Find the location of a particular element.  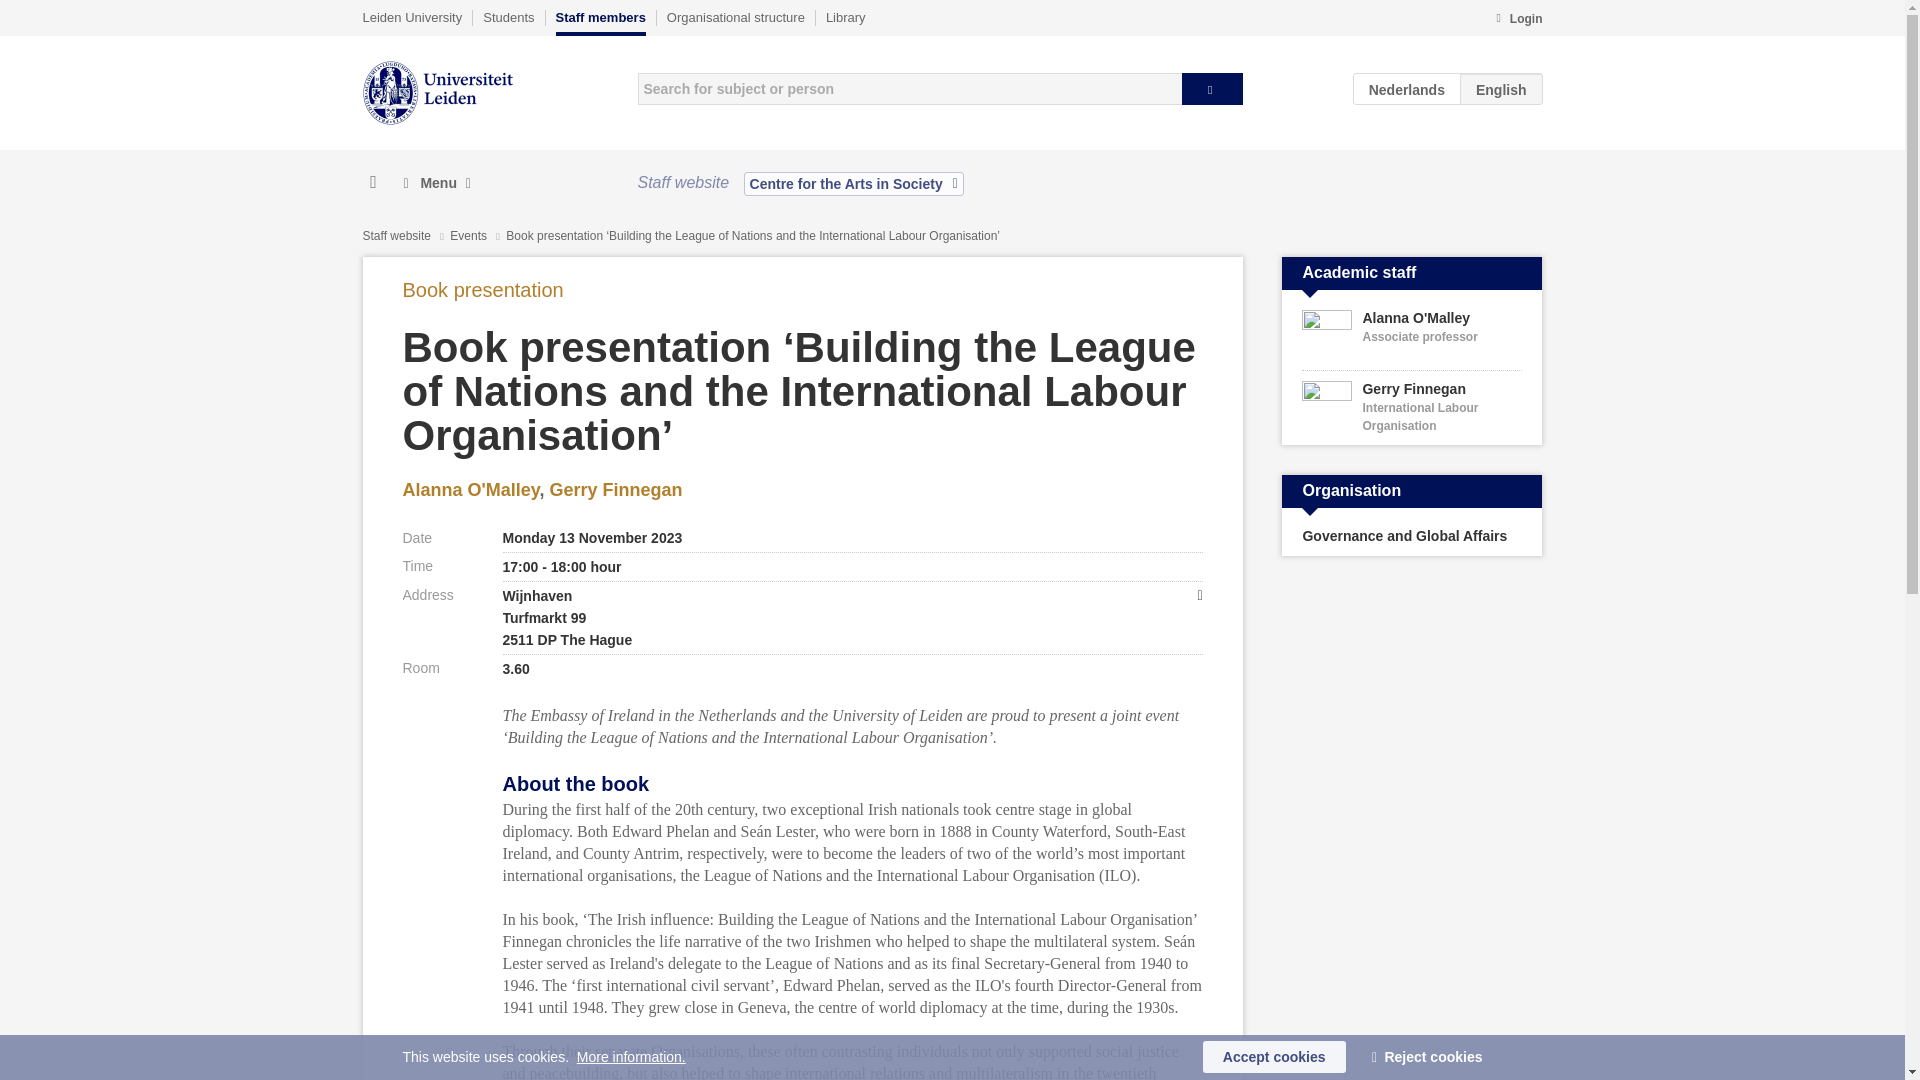

Organisational structure is located at coordinates (1212, 88).